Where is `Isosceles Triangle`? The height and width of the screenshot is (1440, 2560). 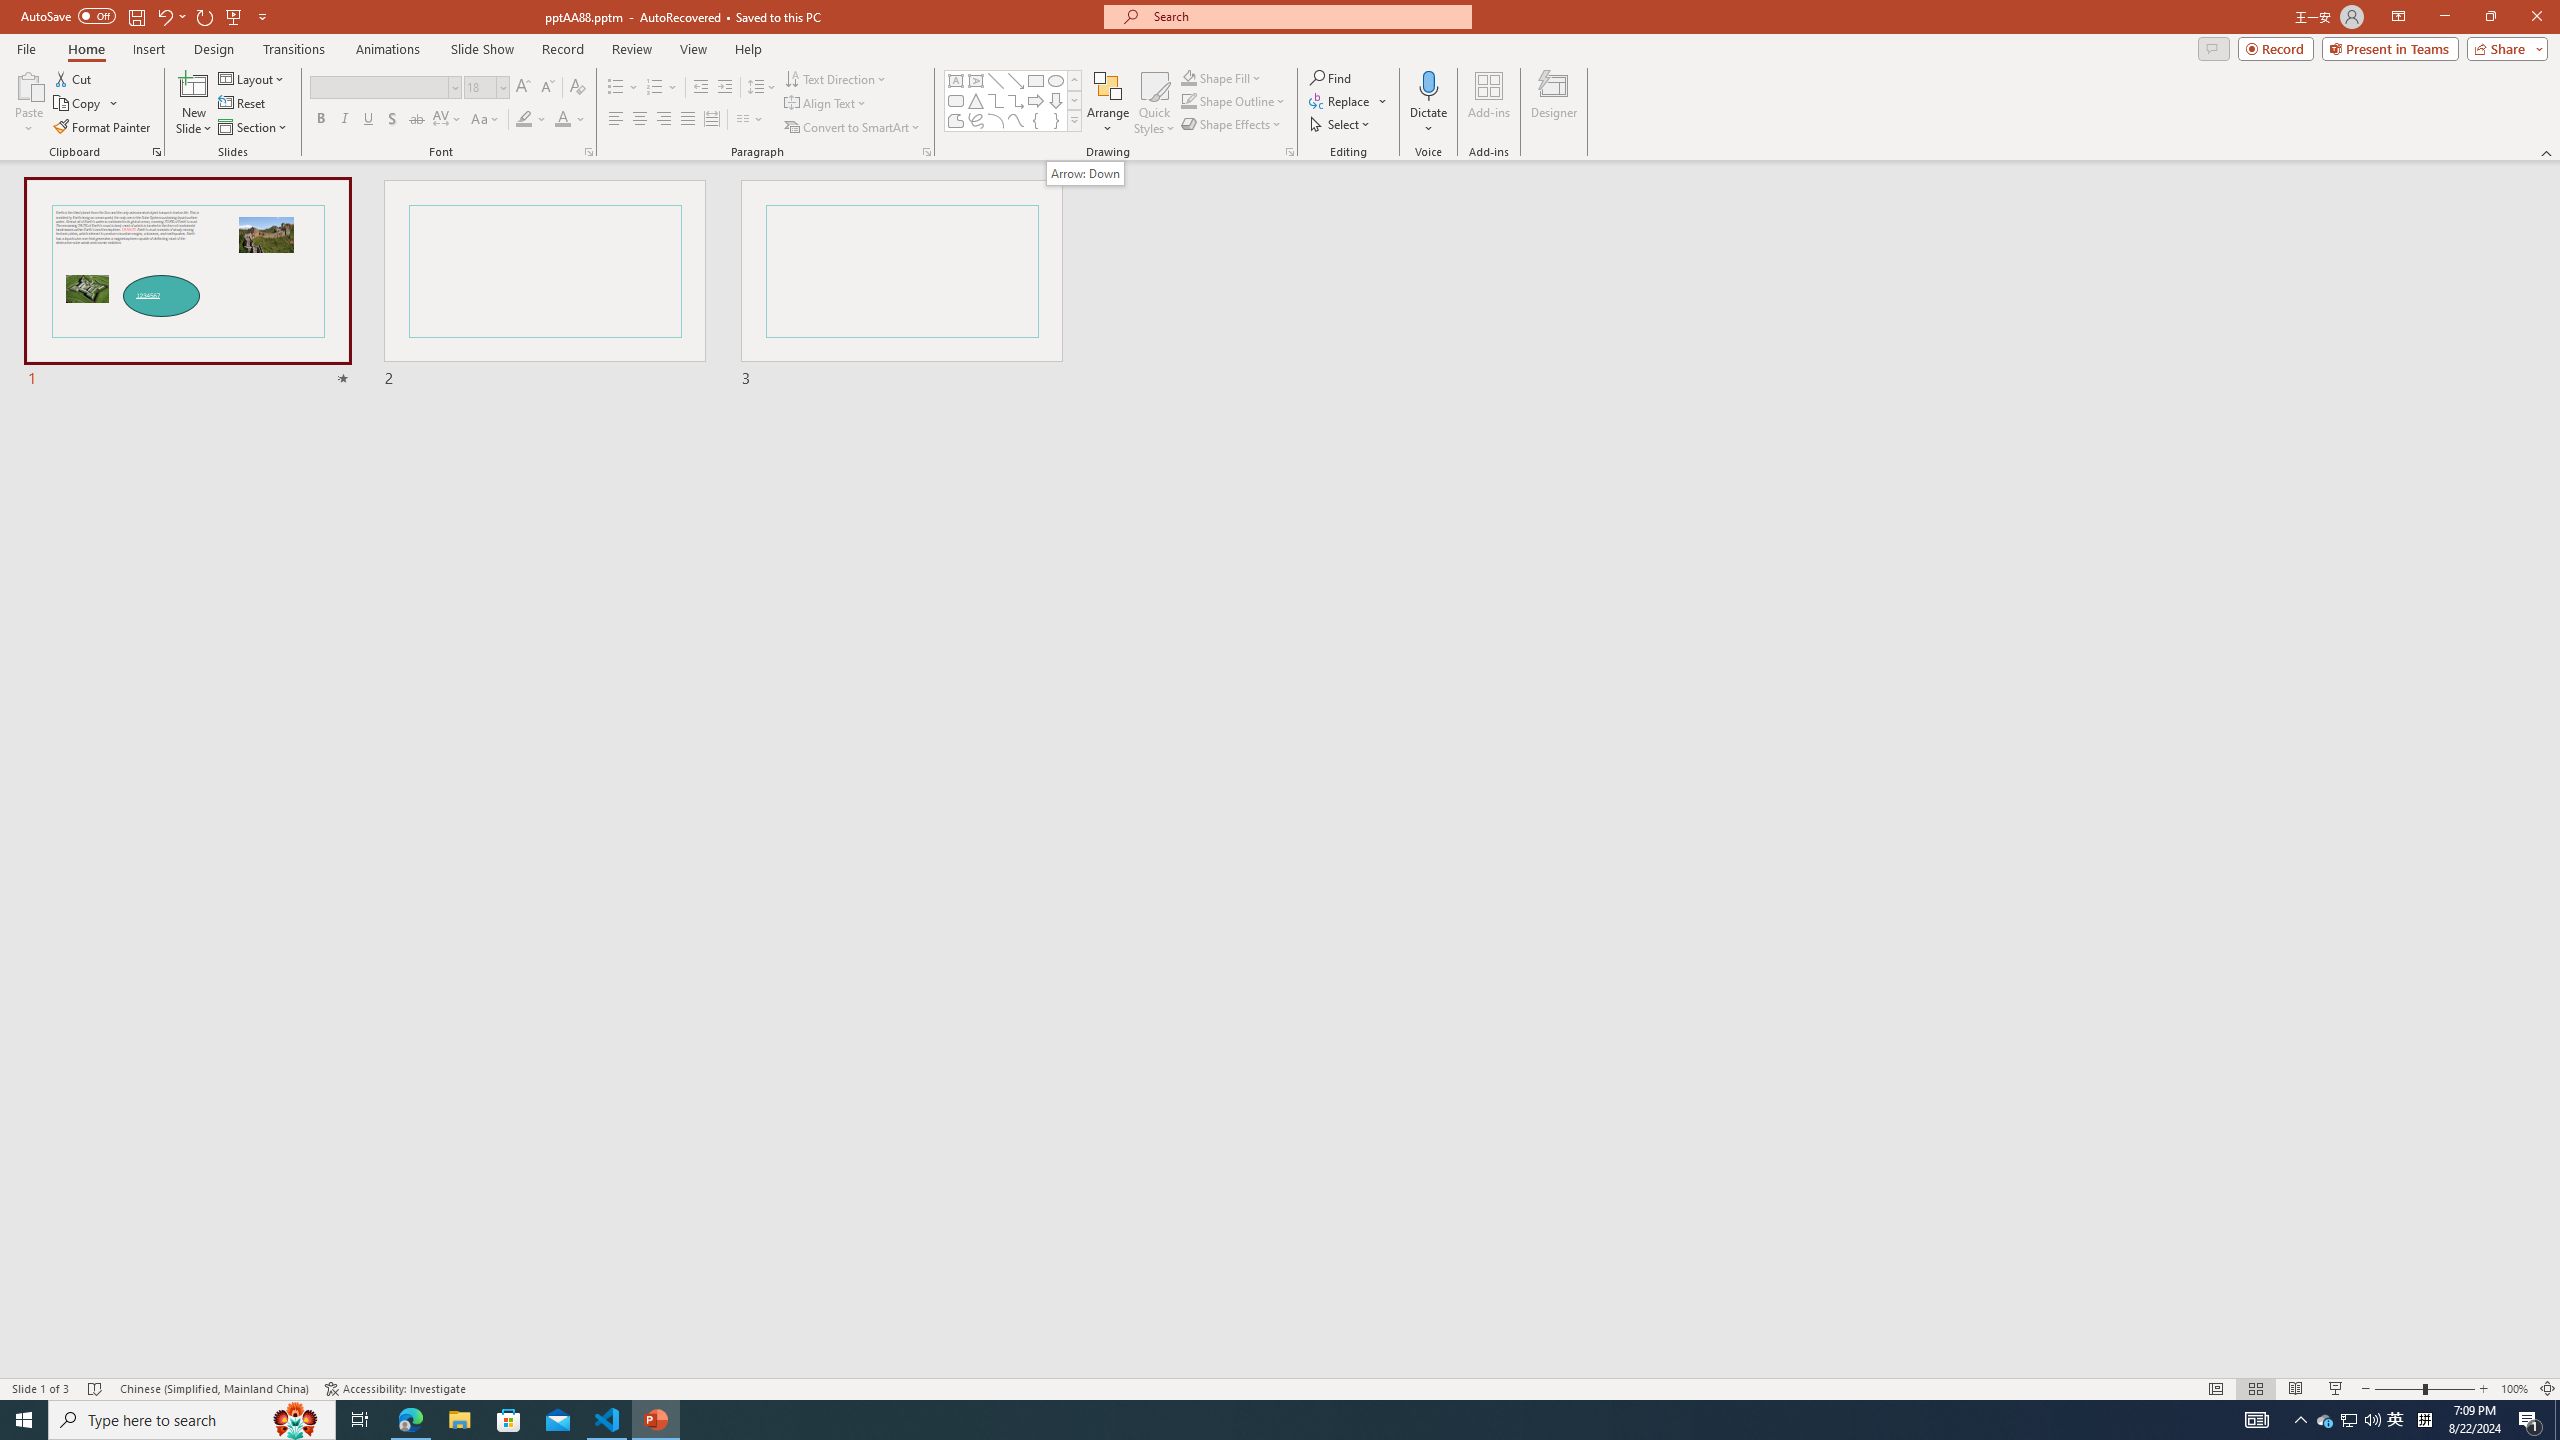
Isosceles Triangle is located at coordinates (975, 100).